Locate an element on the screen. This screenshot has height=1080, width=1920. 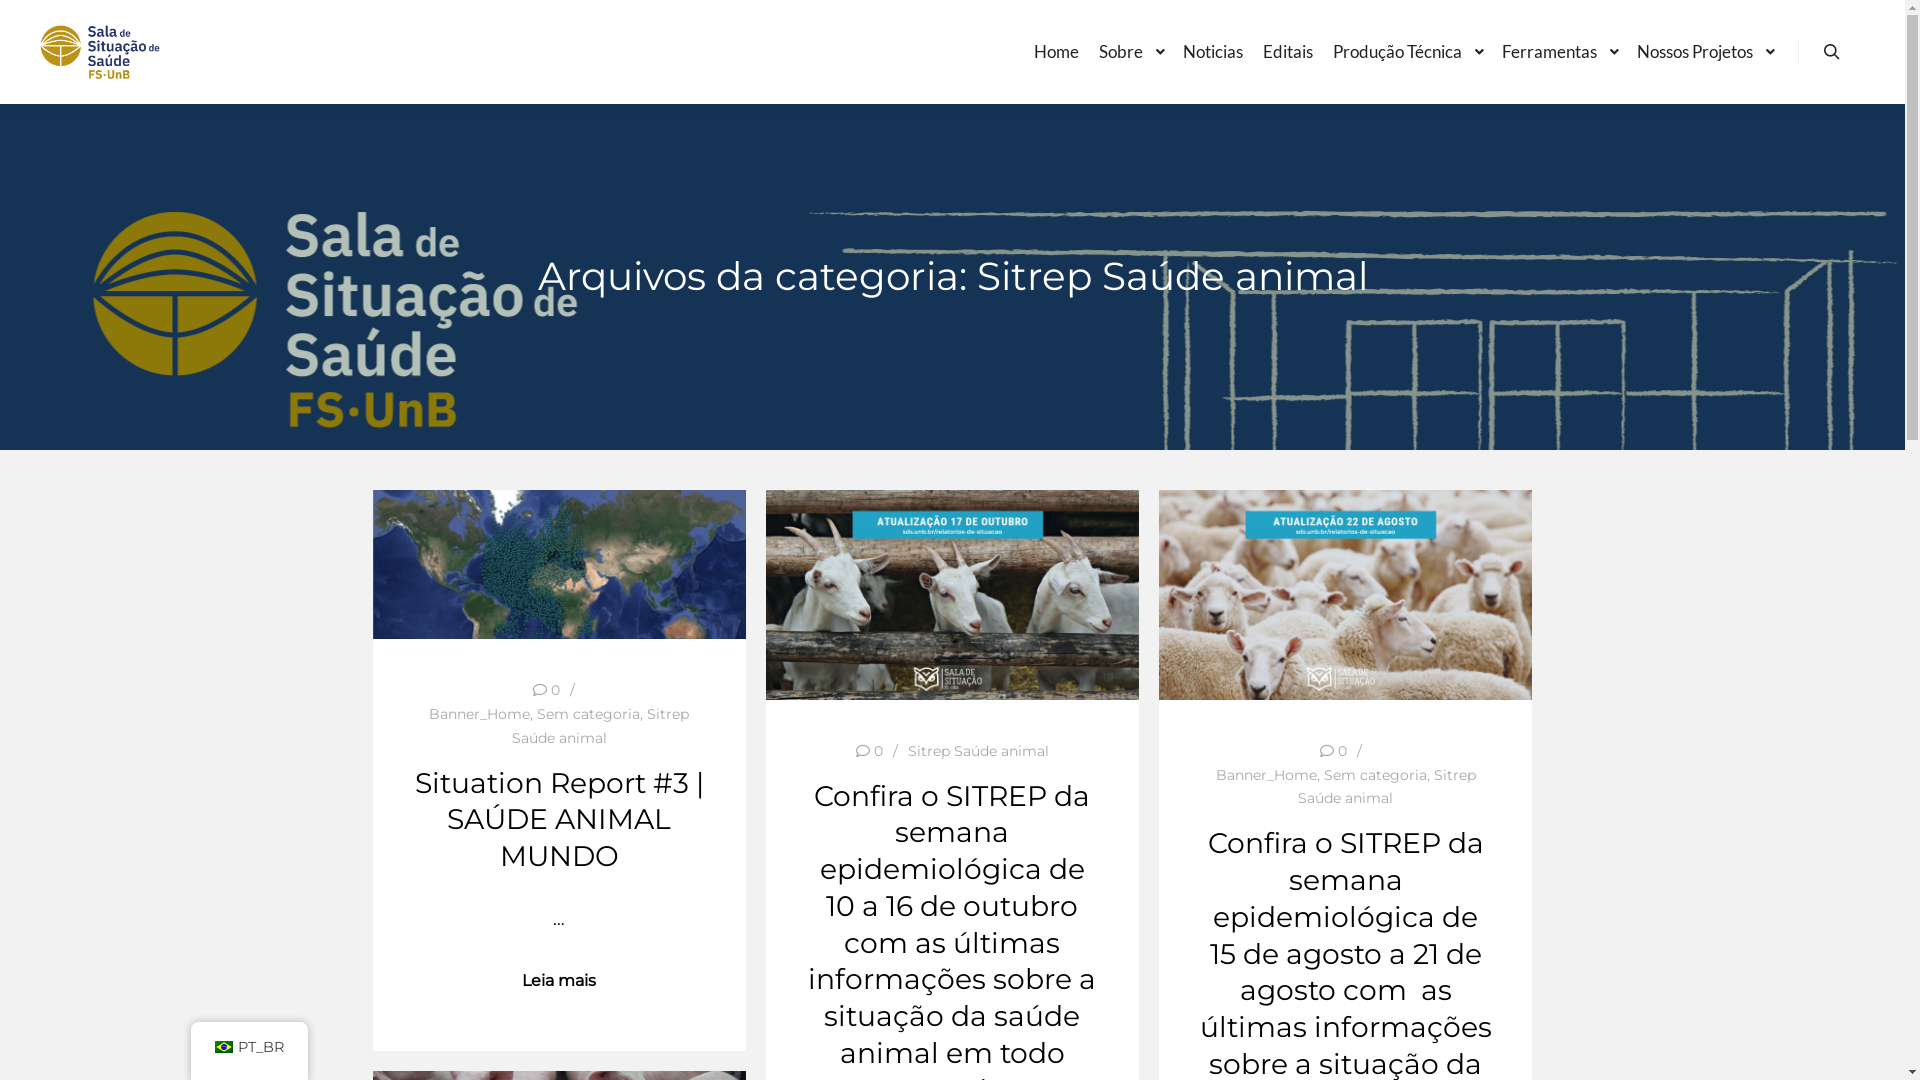
Leia mais is located at coordinates (559, 981).